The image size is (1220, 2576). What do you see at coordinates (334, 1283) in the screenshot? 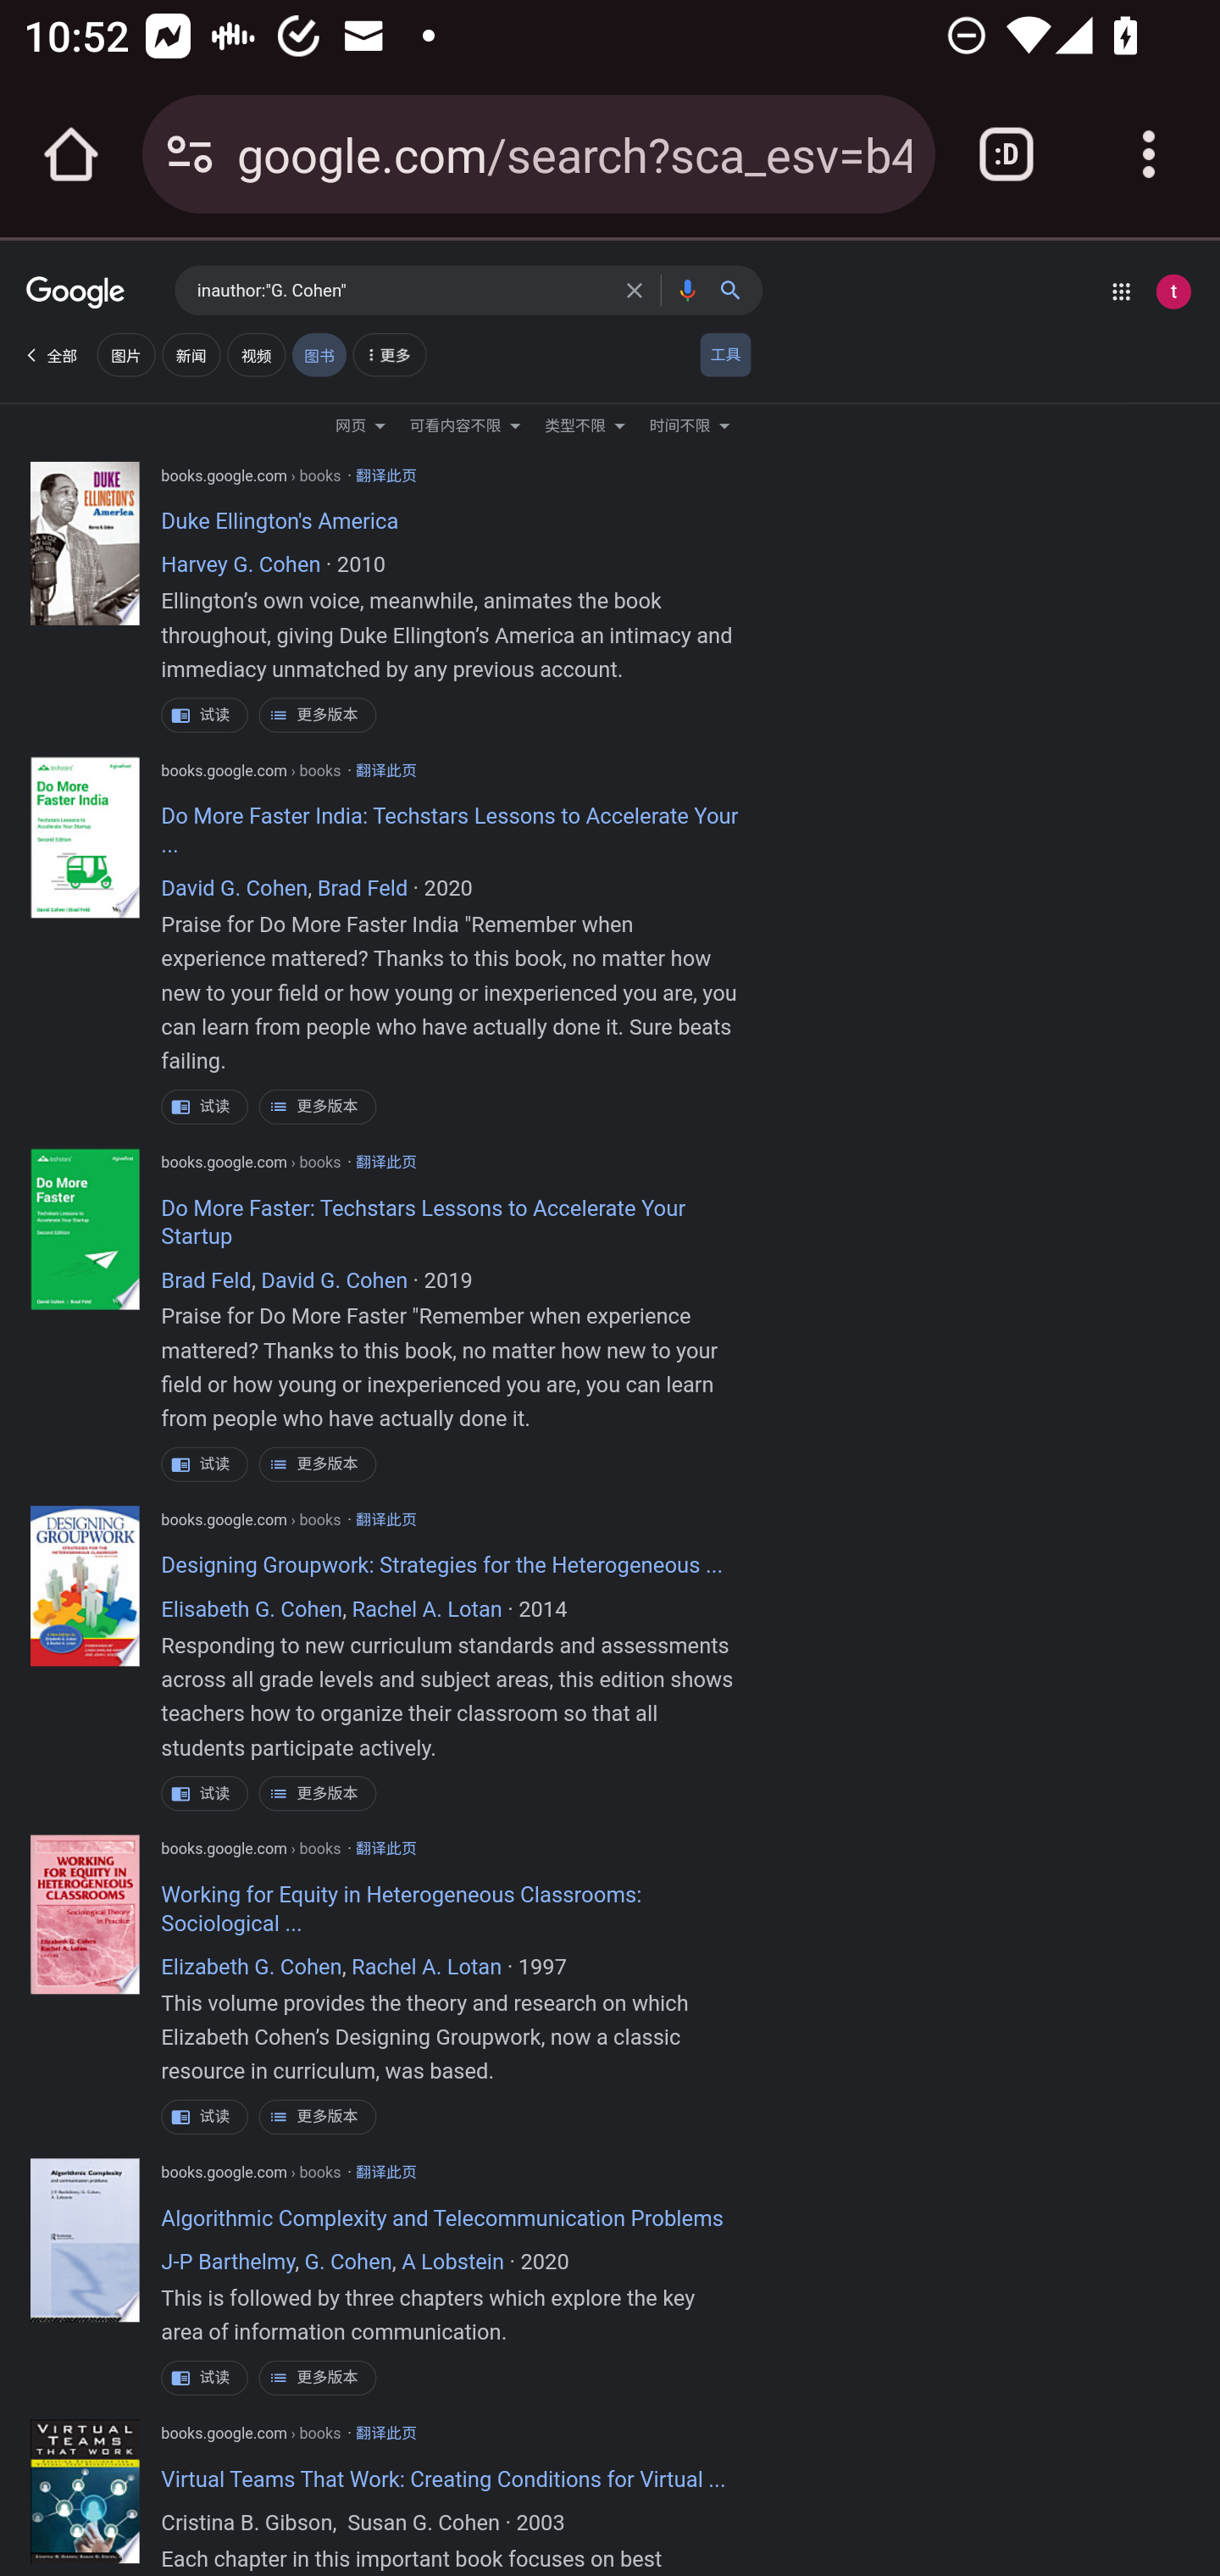
I see `David G. Cohen` at bounding box center [334, 1283].